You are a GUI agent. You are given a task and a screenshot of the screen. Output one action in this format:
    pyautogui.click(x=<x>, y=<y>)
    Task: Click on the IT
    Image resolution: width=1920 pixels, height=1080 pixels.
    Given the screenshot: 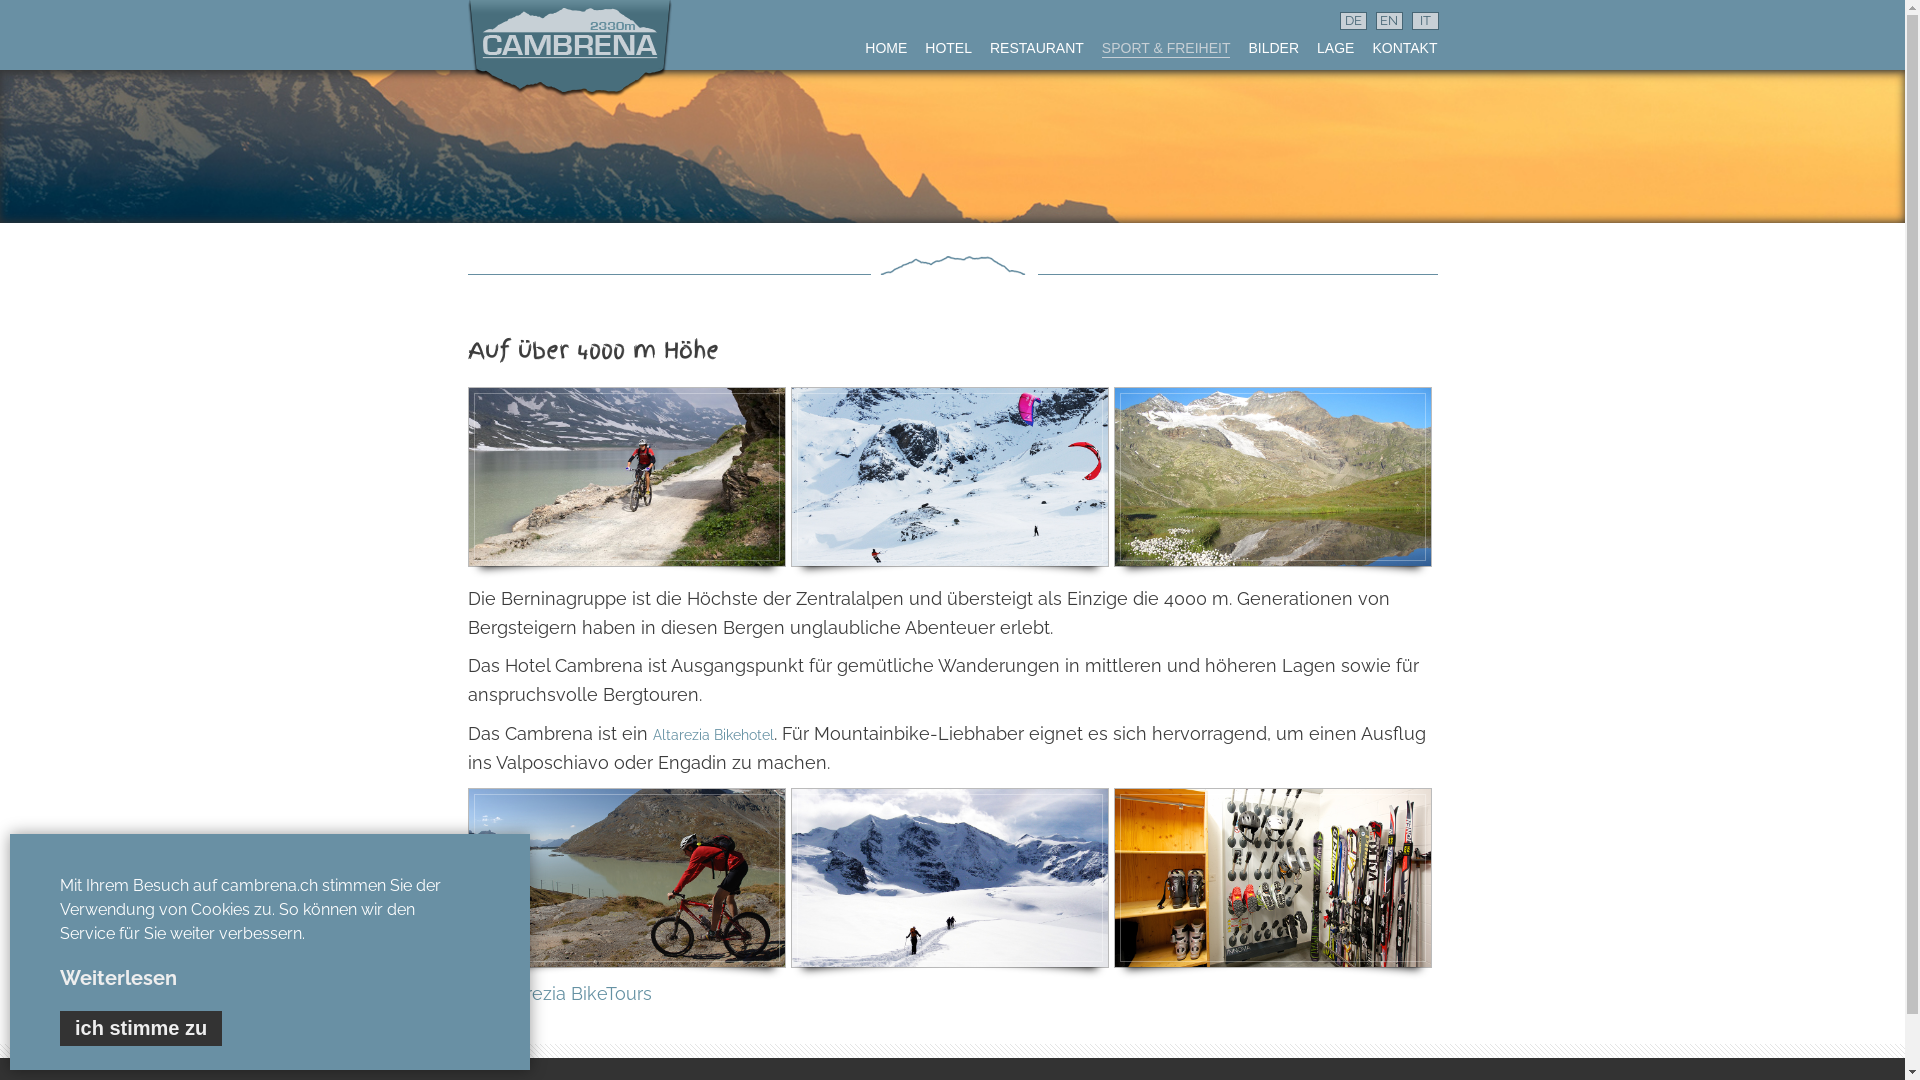 What is the action you would take?
    pyautogui.click(x=1426, y=21)
    